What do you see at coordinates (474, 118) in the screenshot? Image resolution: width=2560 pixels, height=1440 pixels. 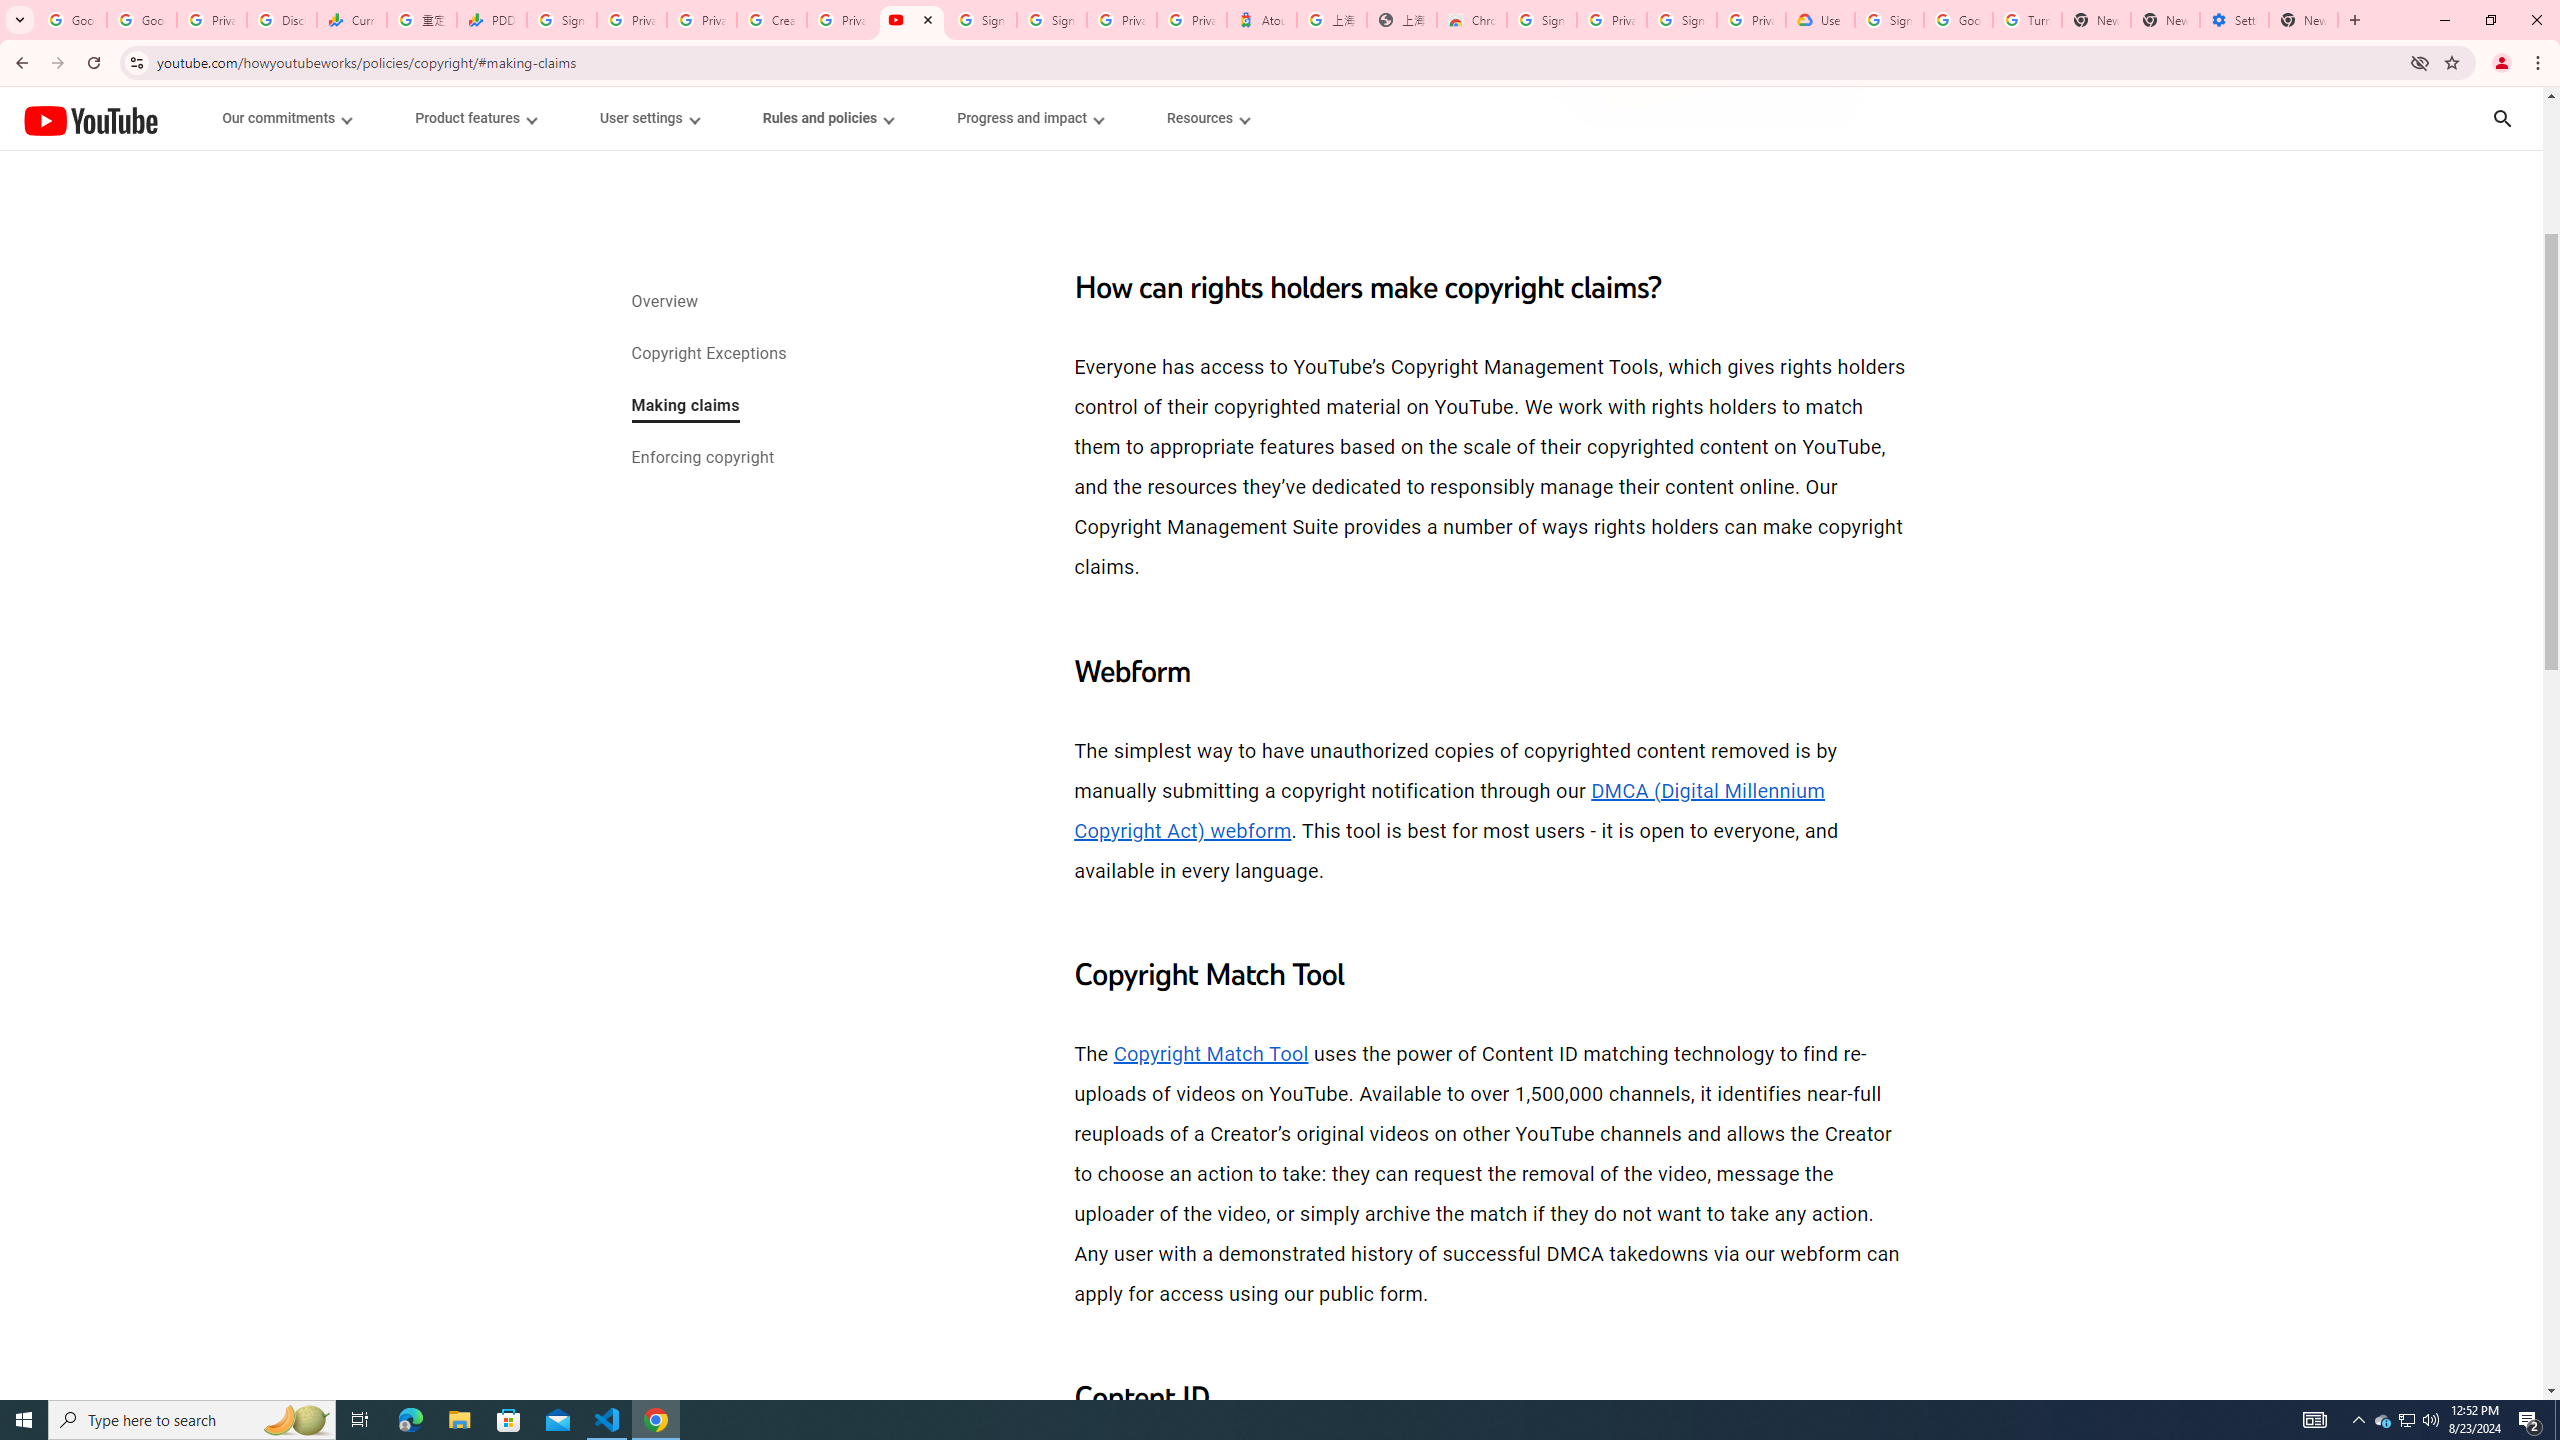 I see `Product features menupopup` at bounding box center [474, 118].